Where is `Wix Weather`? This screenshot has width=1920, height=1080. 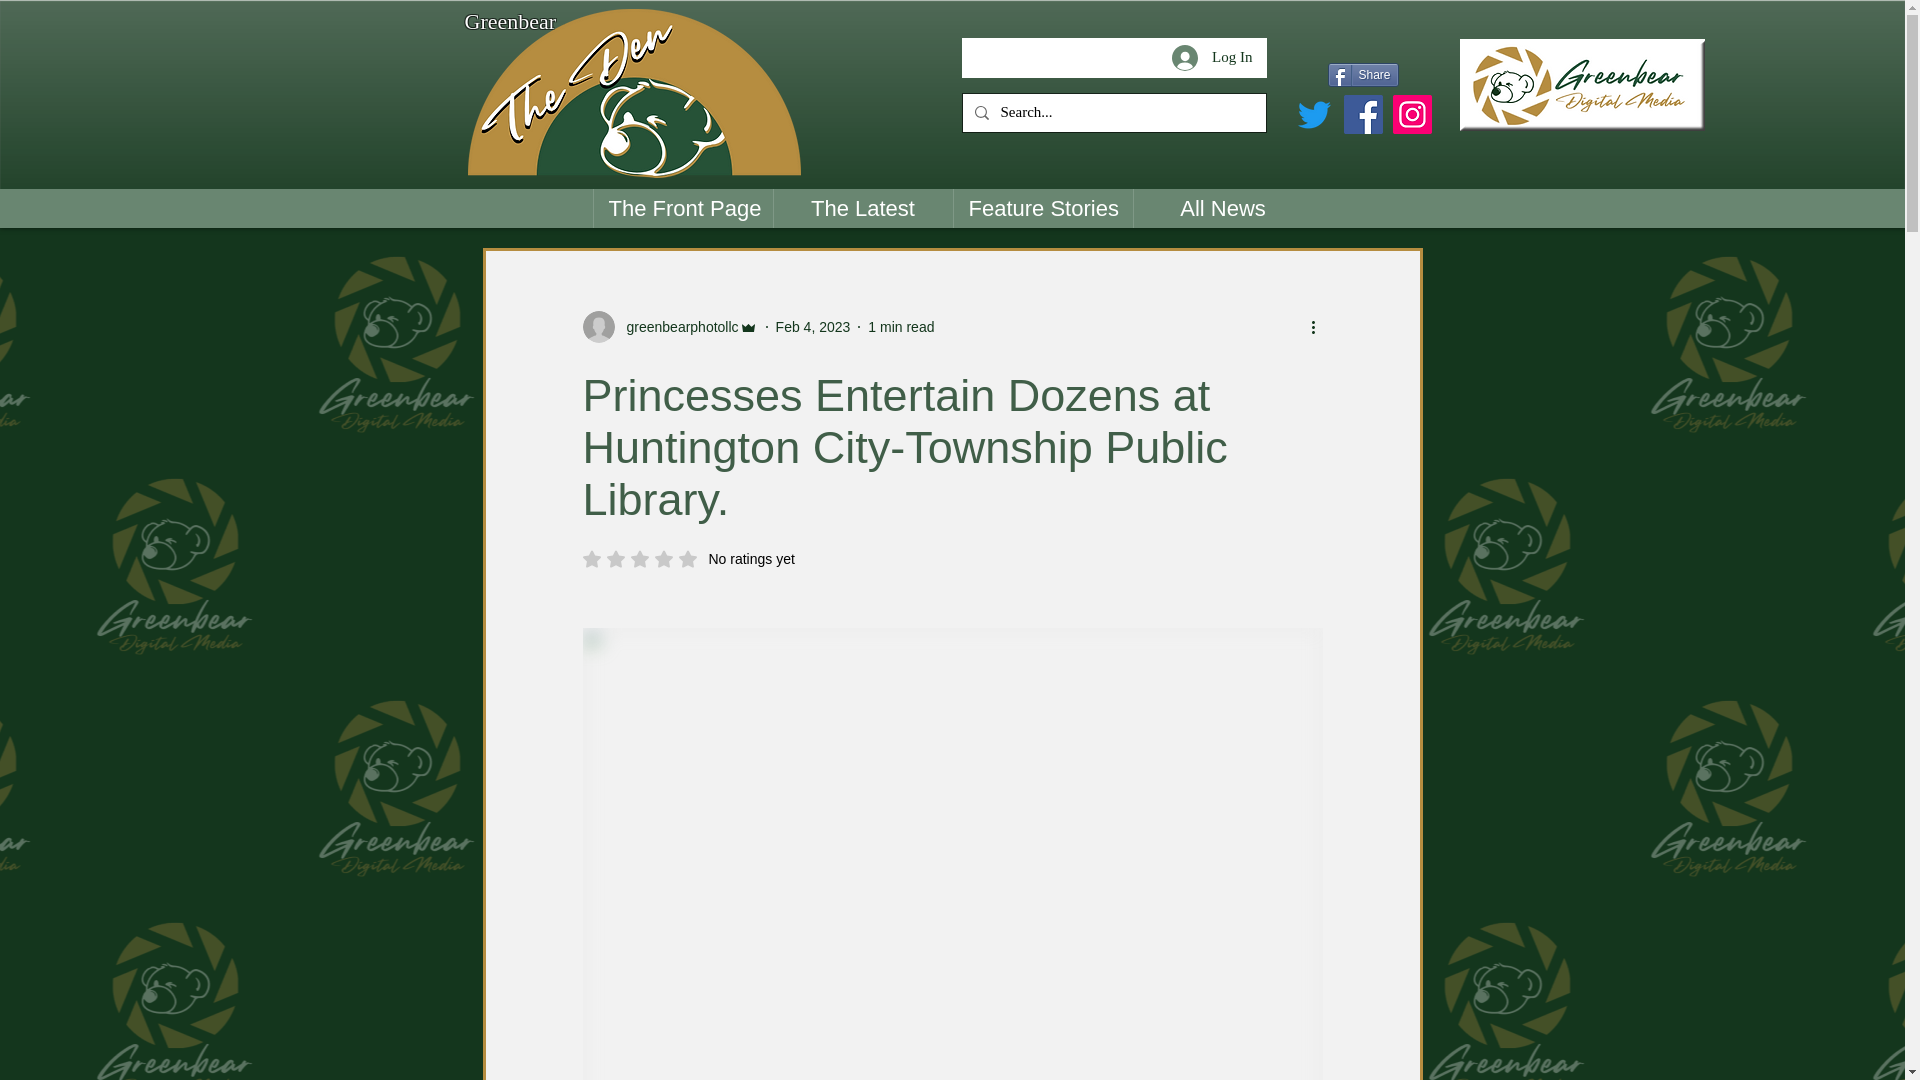 Wix Weather is located at coordinates (875, 76).